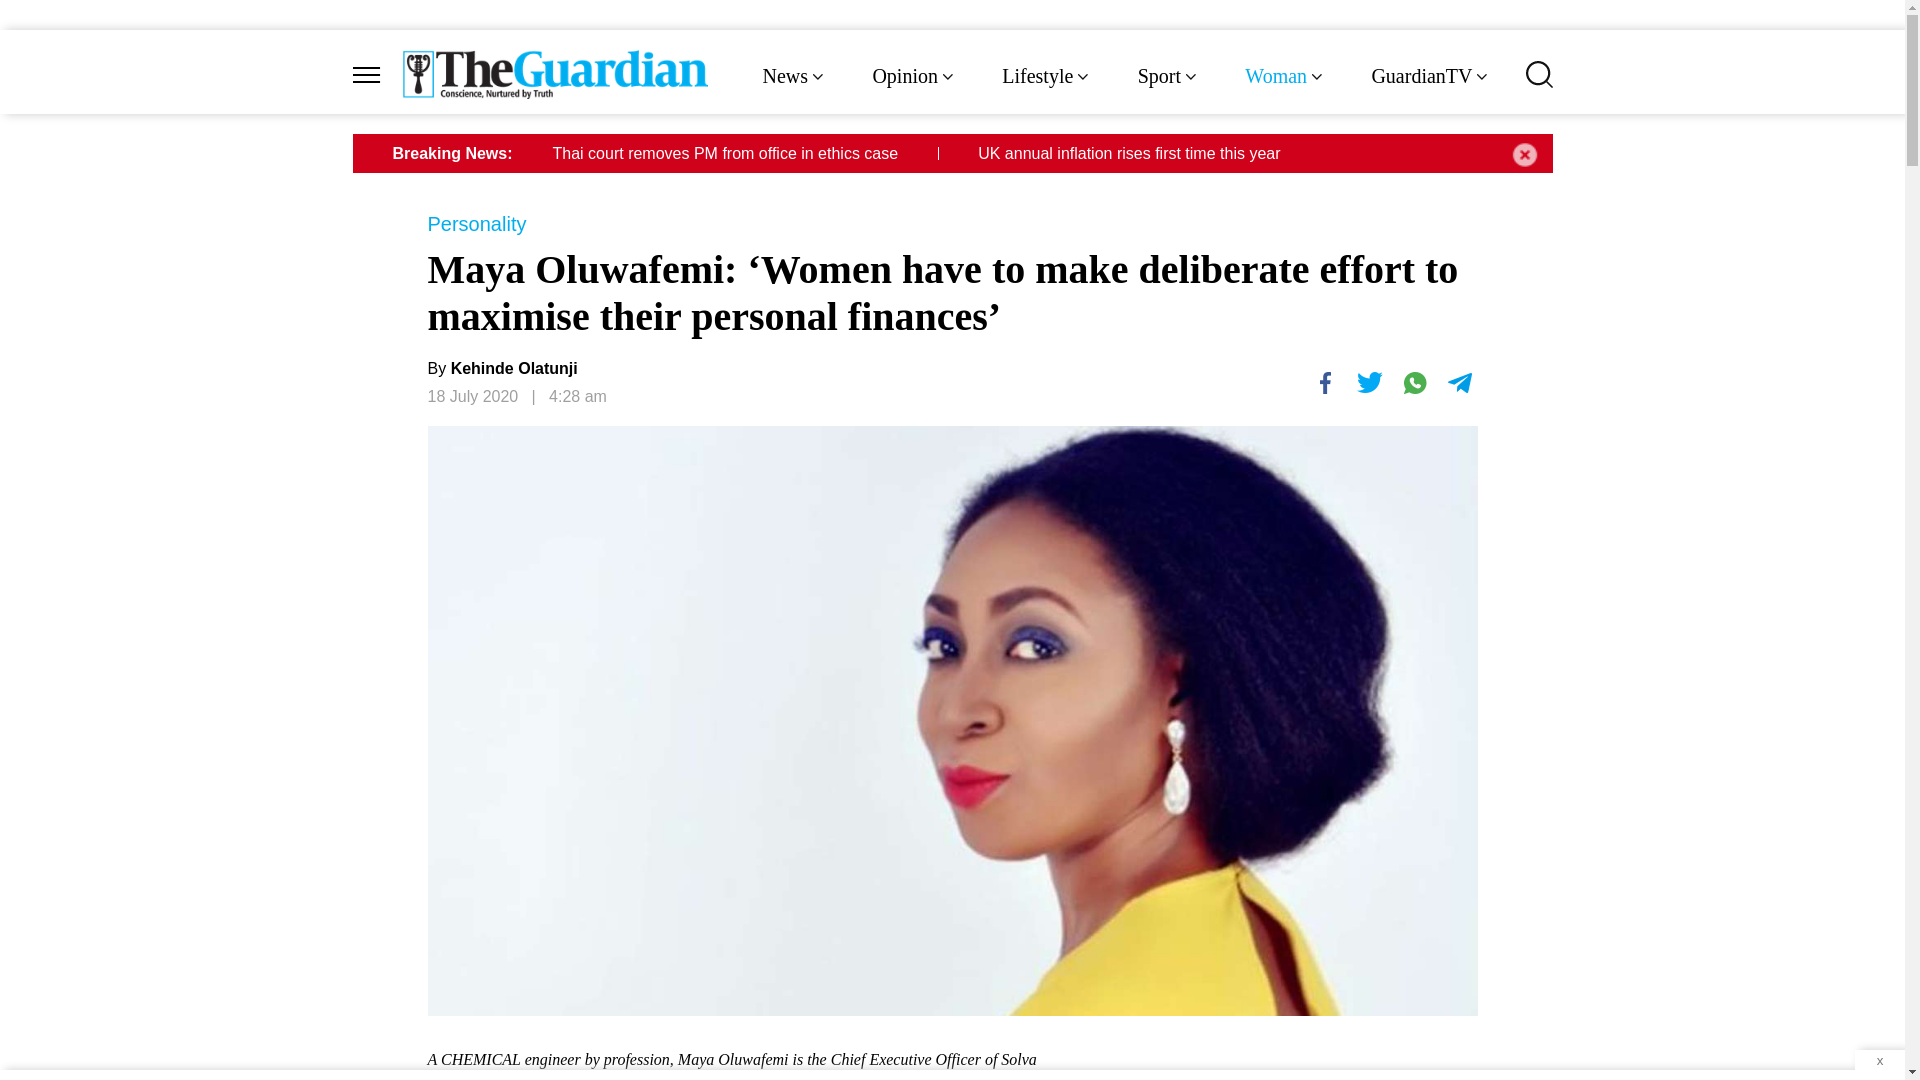  I want to click on Woman, so click(1285, 76).